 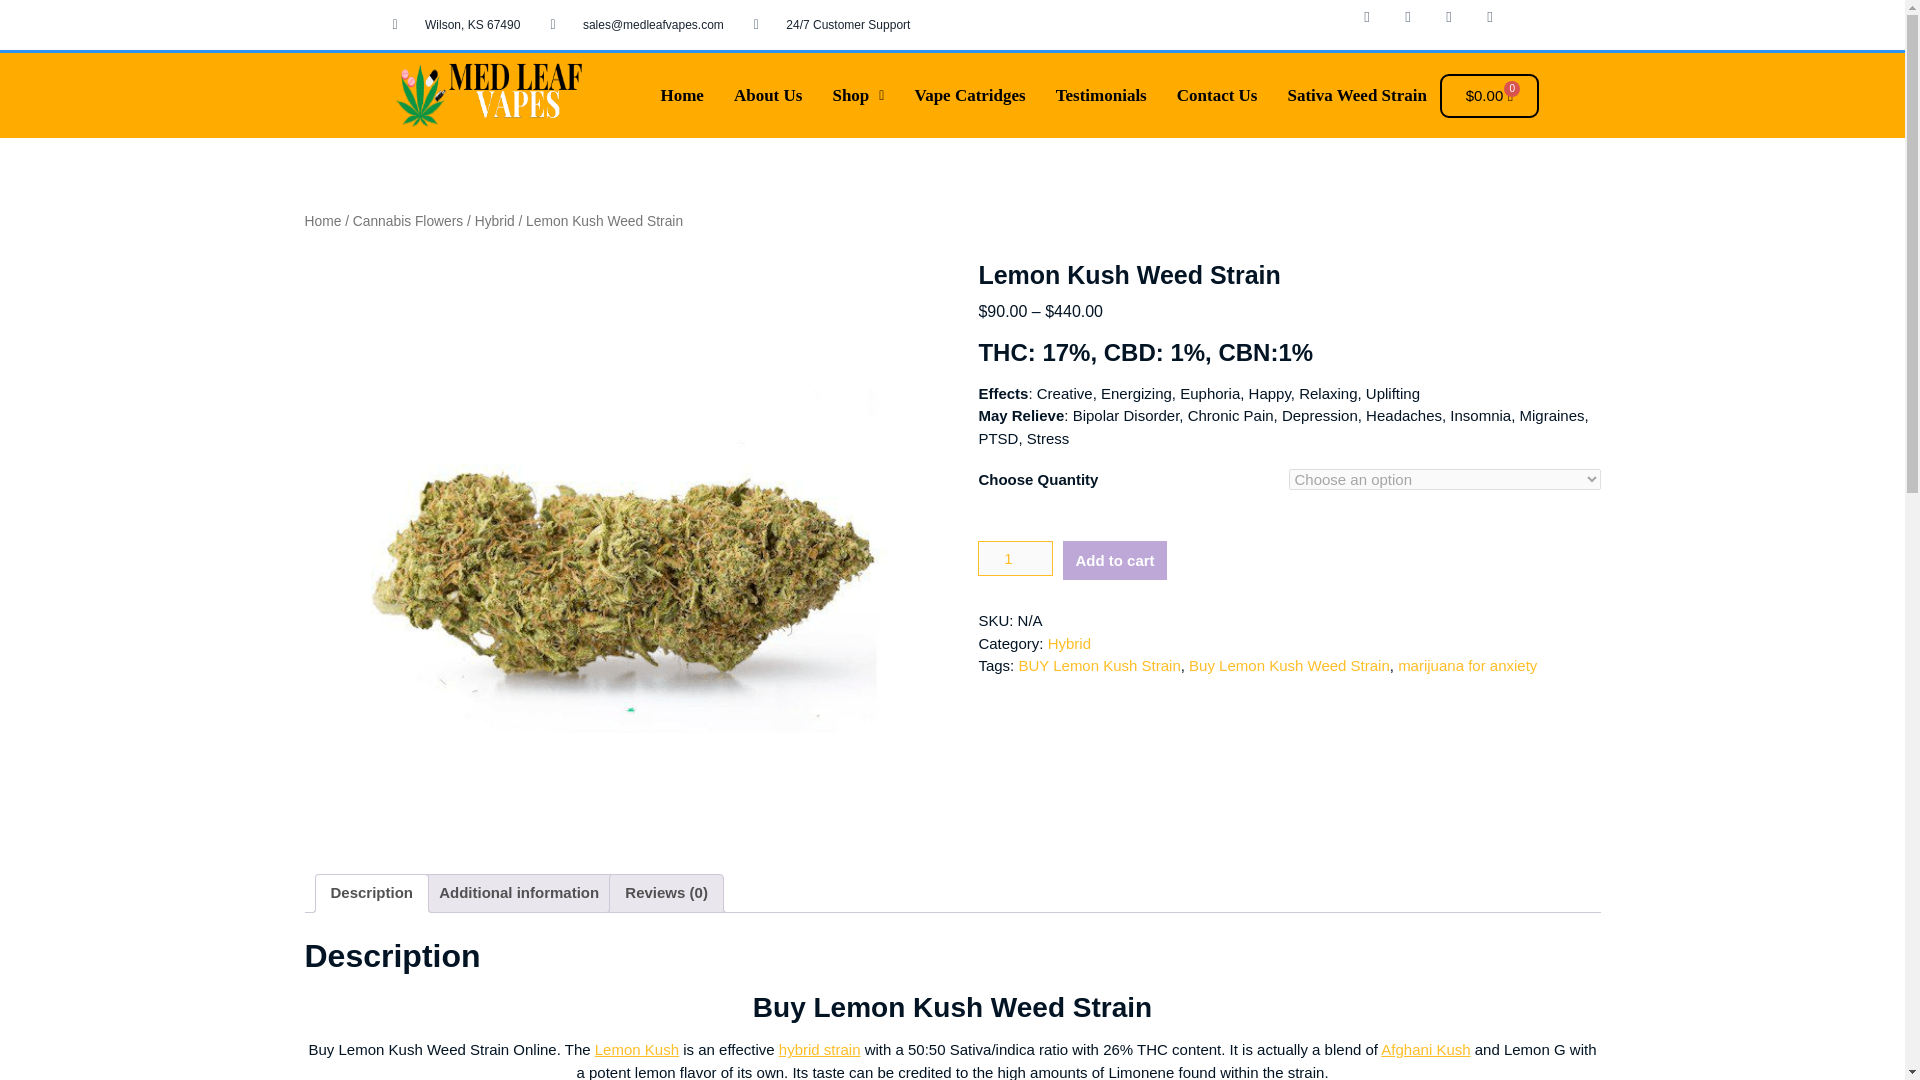 What do you see at coordinates (682, 95) in the screenshot?
I see `Home` at bounding box center [682, 95].